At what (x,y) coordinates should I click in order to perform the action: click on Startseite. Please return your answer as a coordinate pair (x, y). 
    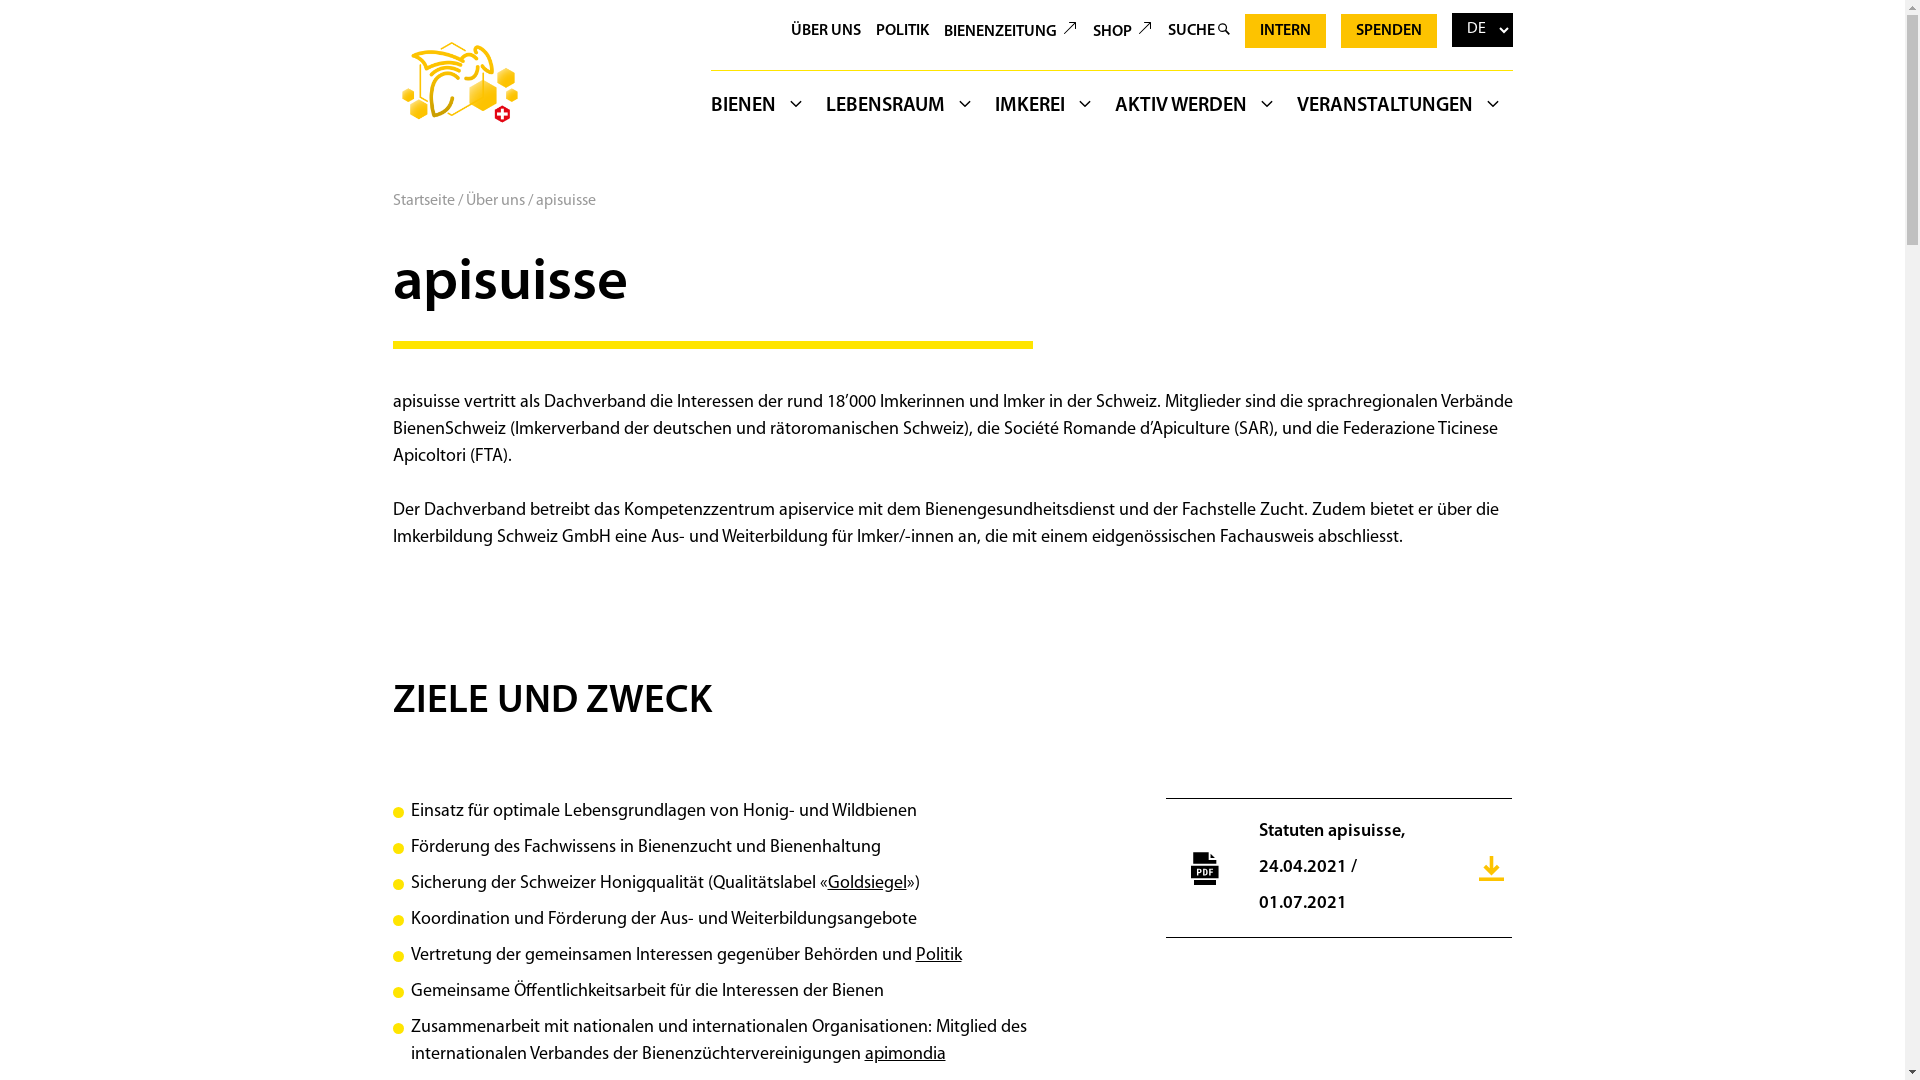
    Looking at the image, I should click on (423, 201).